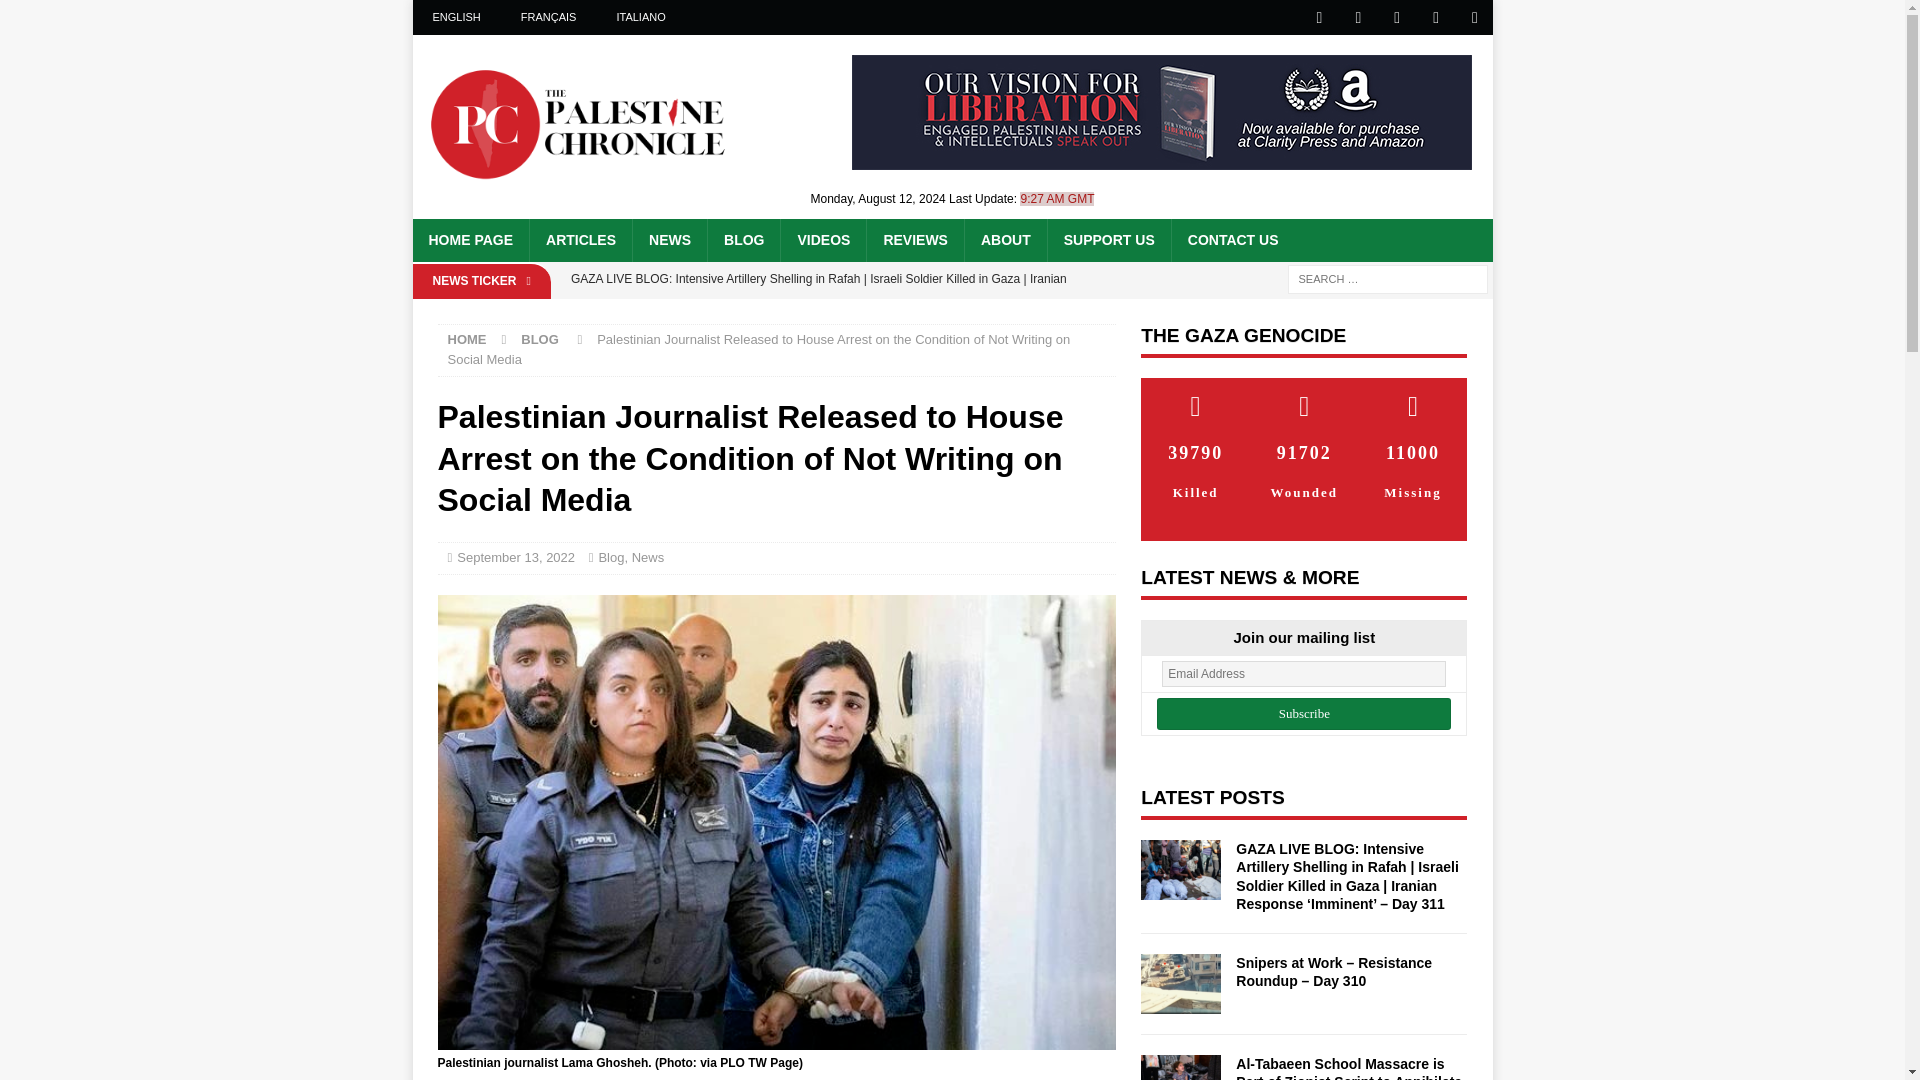 Image resolution: width=1920 pixels, height=1080 pixels. Describe the element at coordinates (822, 240) in the screenshot. I see `VIDEOS` at that location.